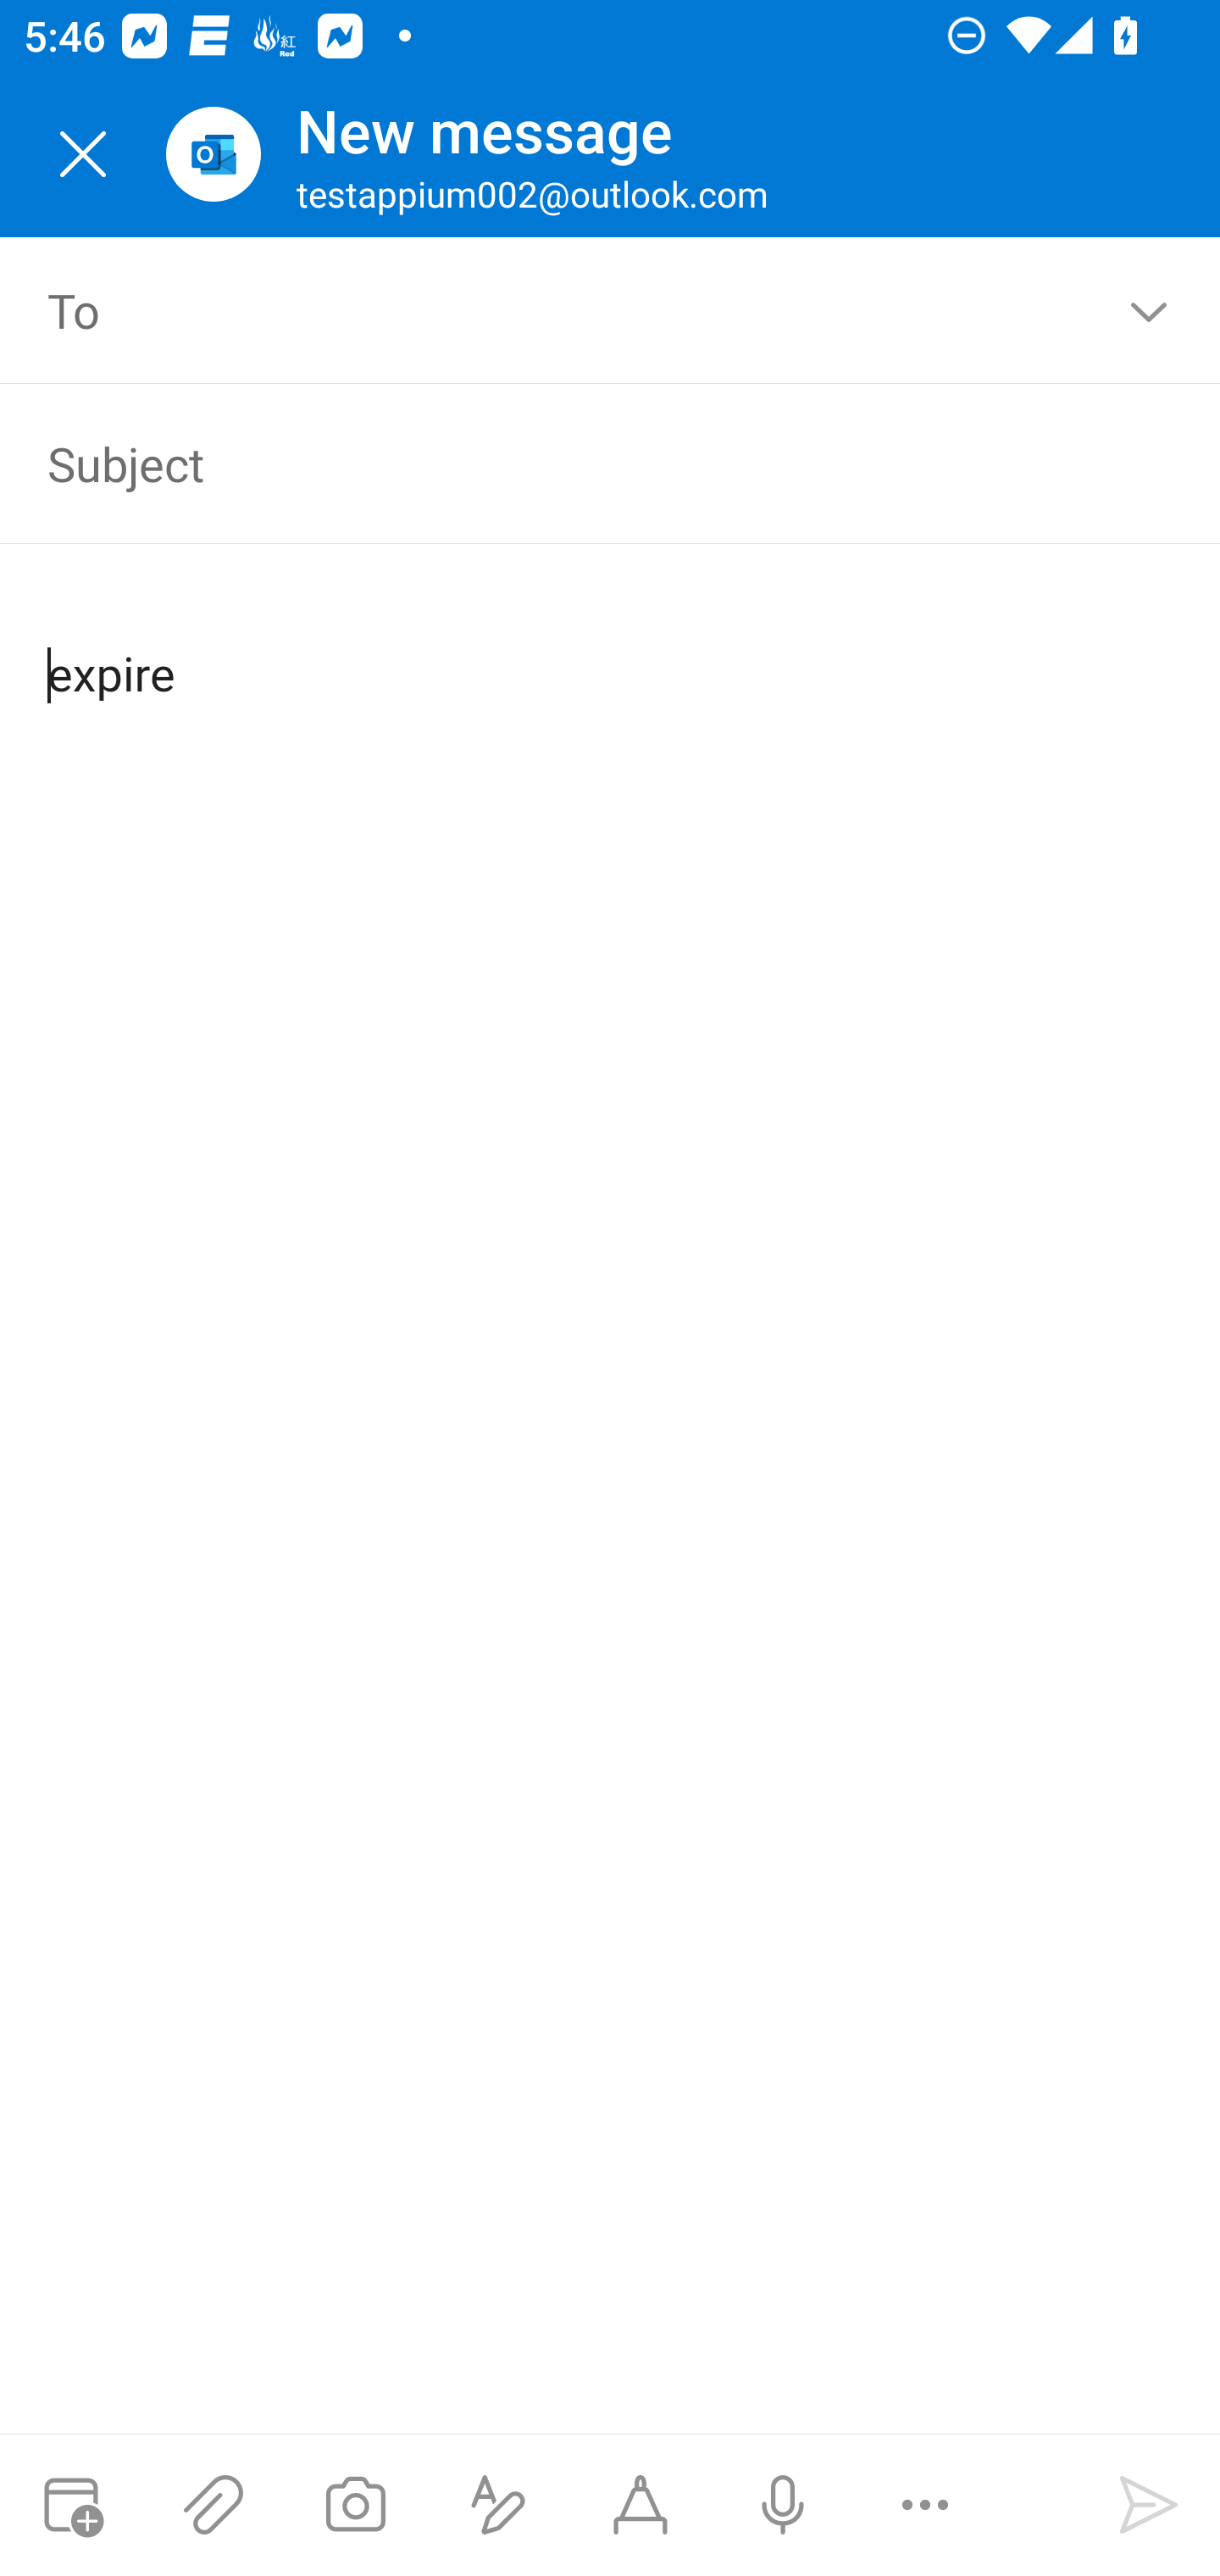  What do you see at coordinates (213, 2505) in the screenshot?
I see `Attach files` at bounding box center [213, 2505].